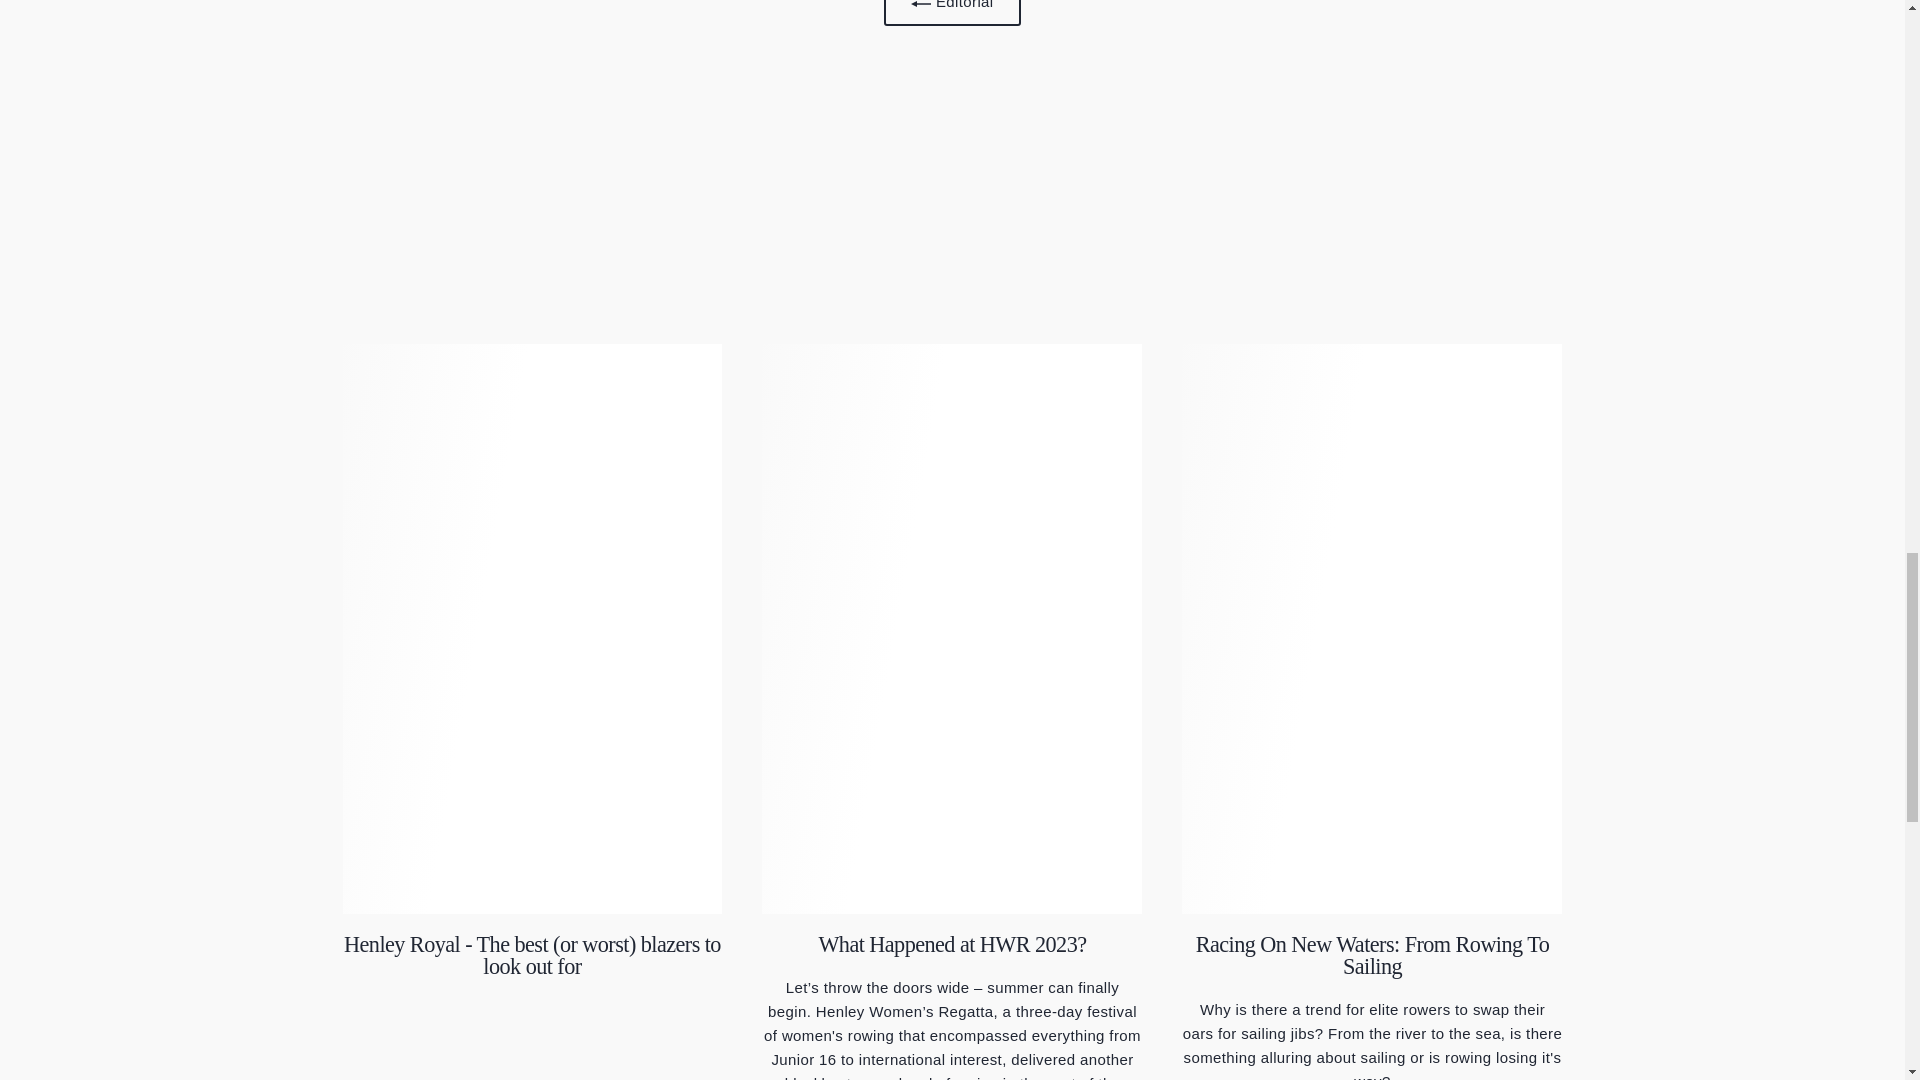  I want to click on icon-left-arrow, so click(920, 7).